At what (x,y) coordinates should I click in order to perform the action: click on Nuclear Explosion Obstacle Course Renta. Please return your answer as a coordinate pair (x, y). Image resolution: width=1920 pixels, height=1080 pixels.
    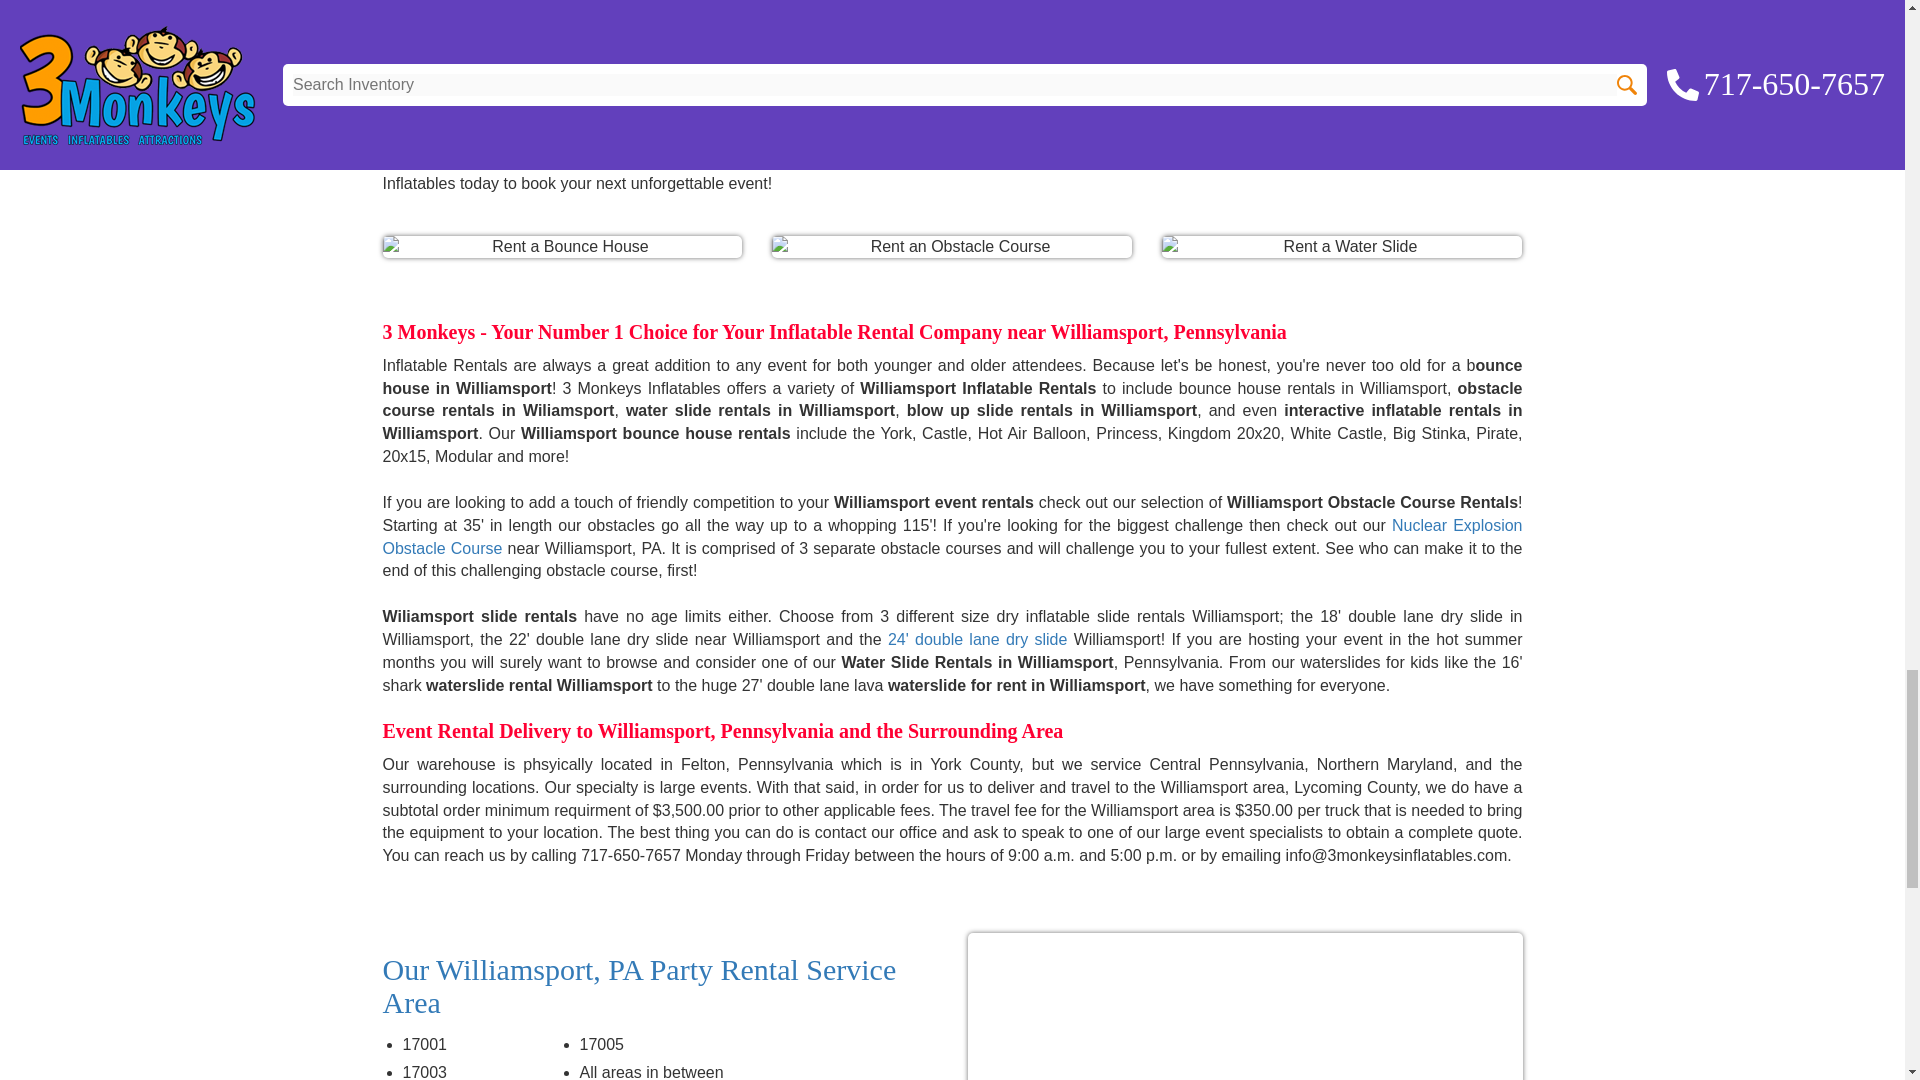
    Looking at the image, I should click on (952, 537).